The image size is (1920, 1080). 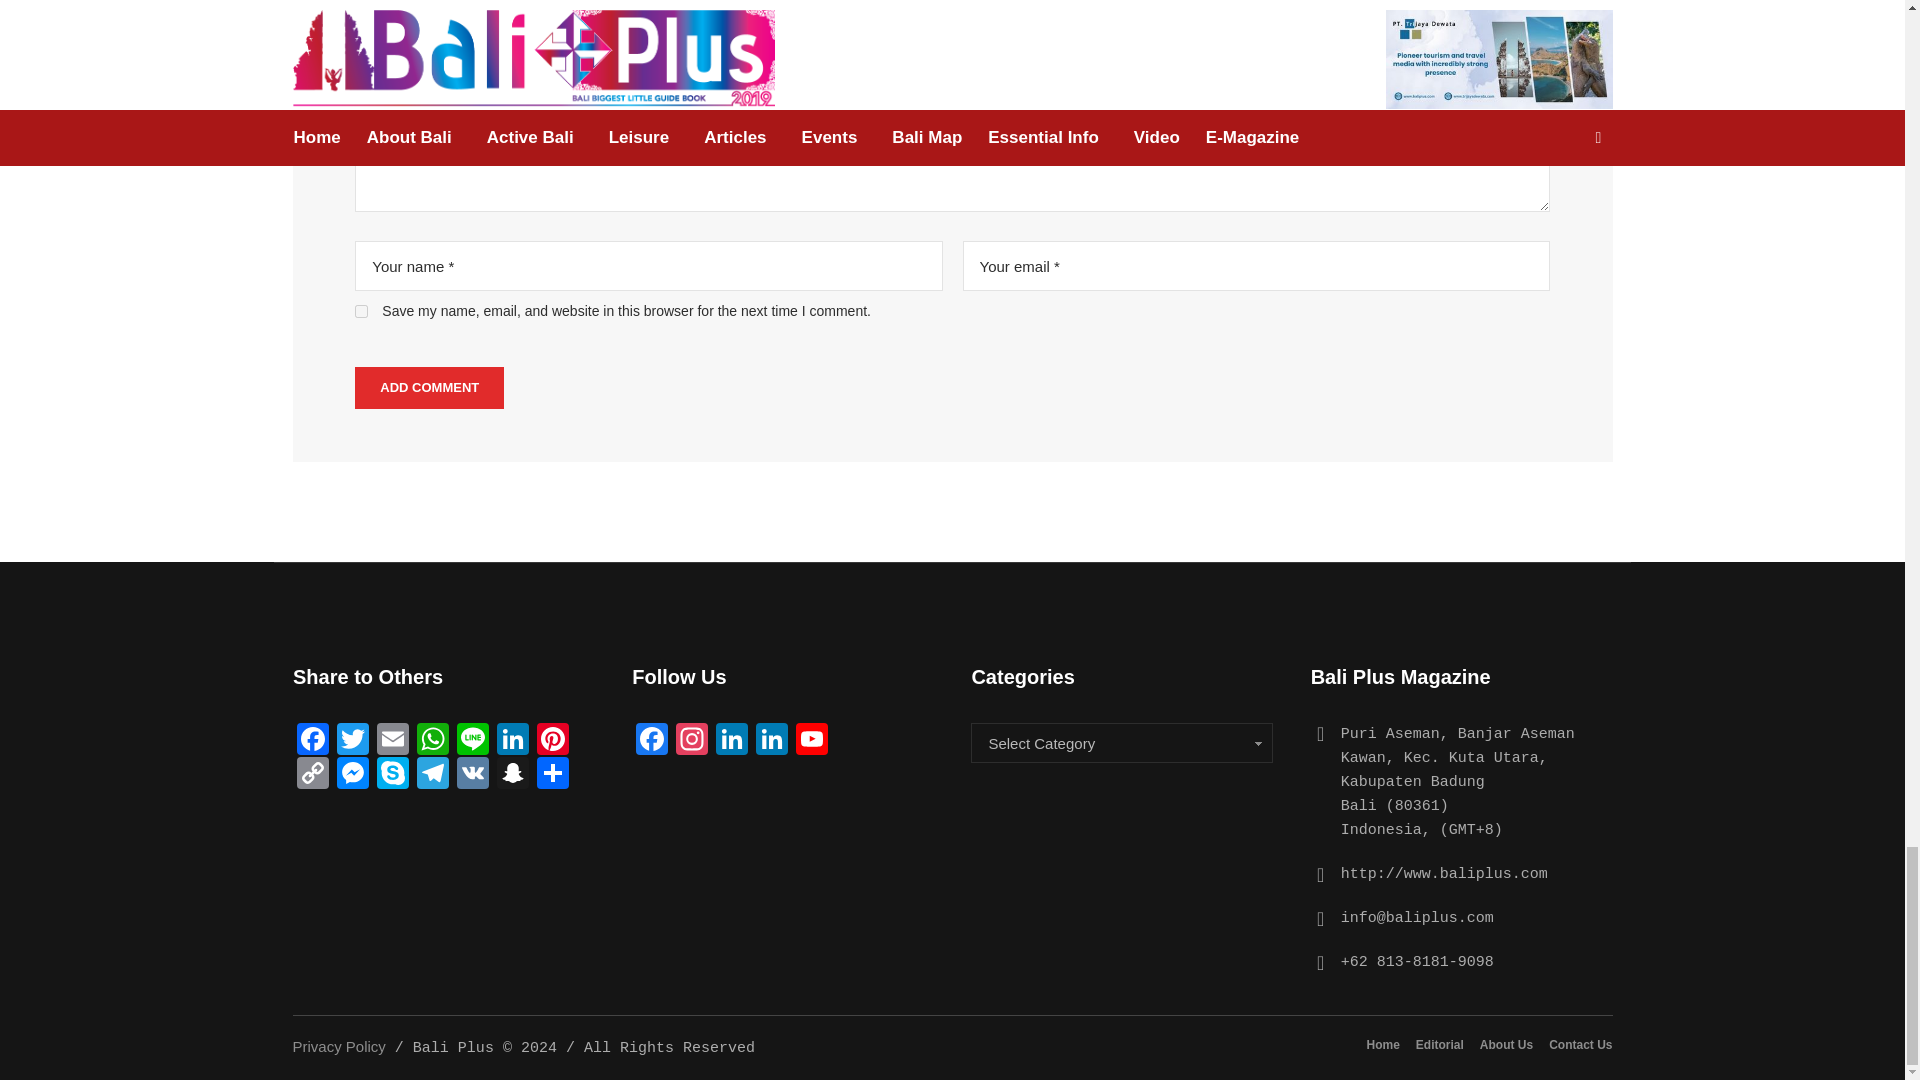 What do you see at coordinates (432, 739) in the screenshot?
I see `WhatsApp` at bounding box center [432, 739].